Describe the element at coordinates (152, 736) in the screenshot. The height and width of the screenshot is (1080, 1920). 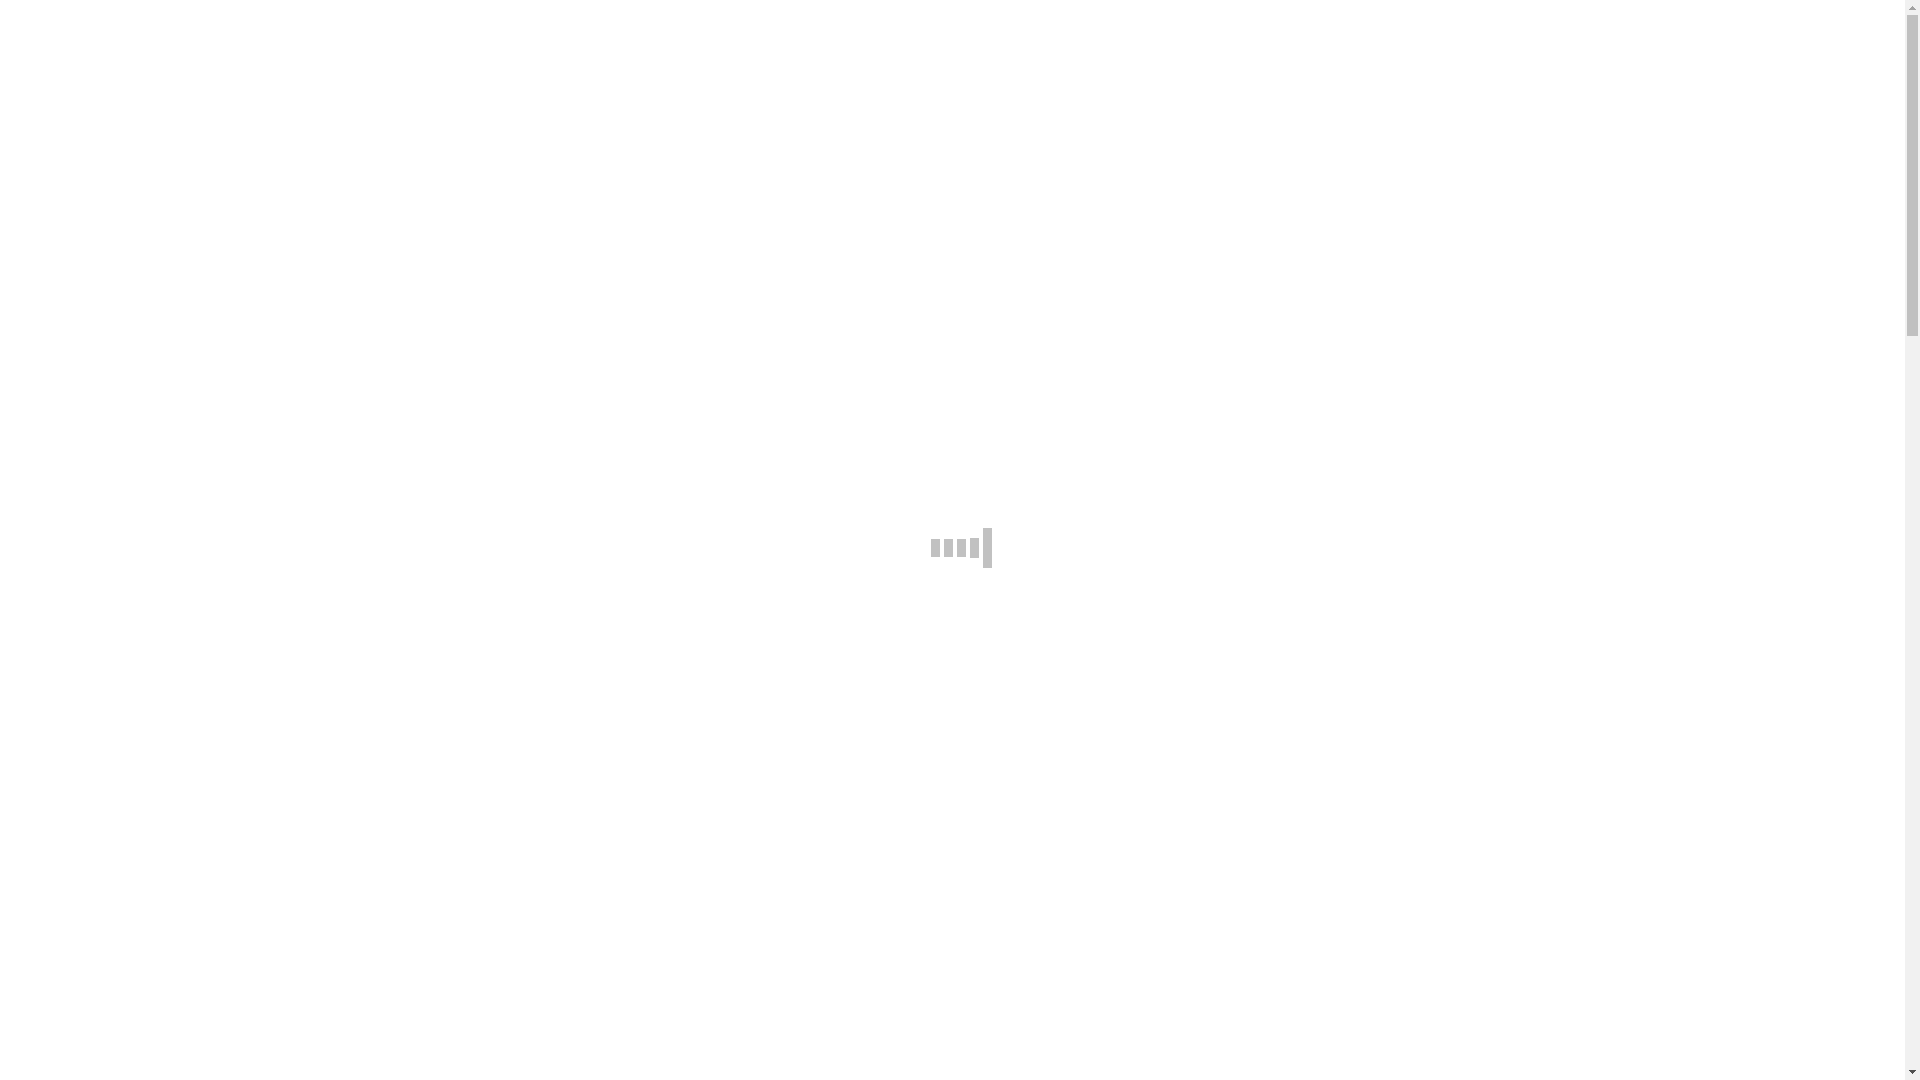
I see `Company Overview` at that location.